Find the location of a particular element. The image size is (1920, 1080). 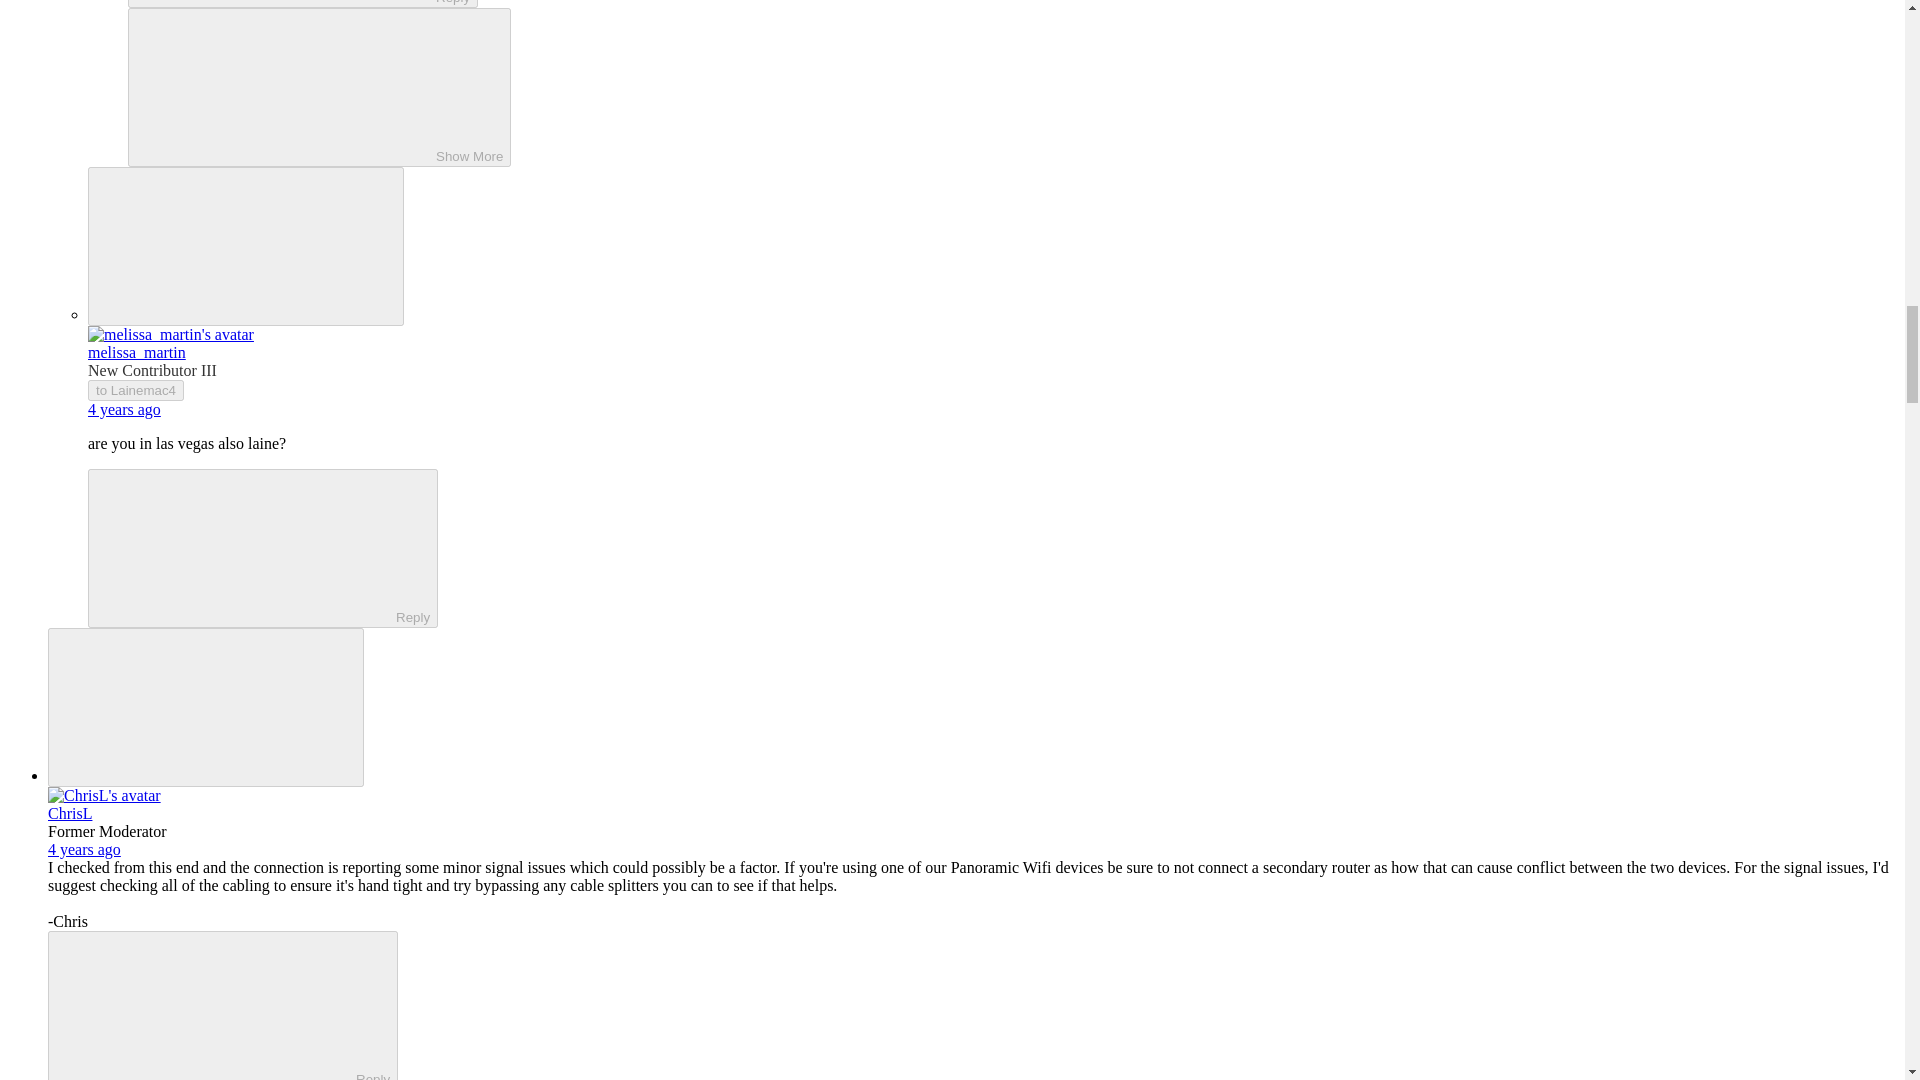

Reply is located at coordinates (205, 1007).